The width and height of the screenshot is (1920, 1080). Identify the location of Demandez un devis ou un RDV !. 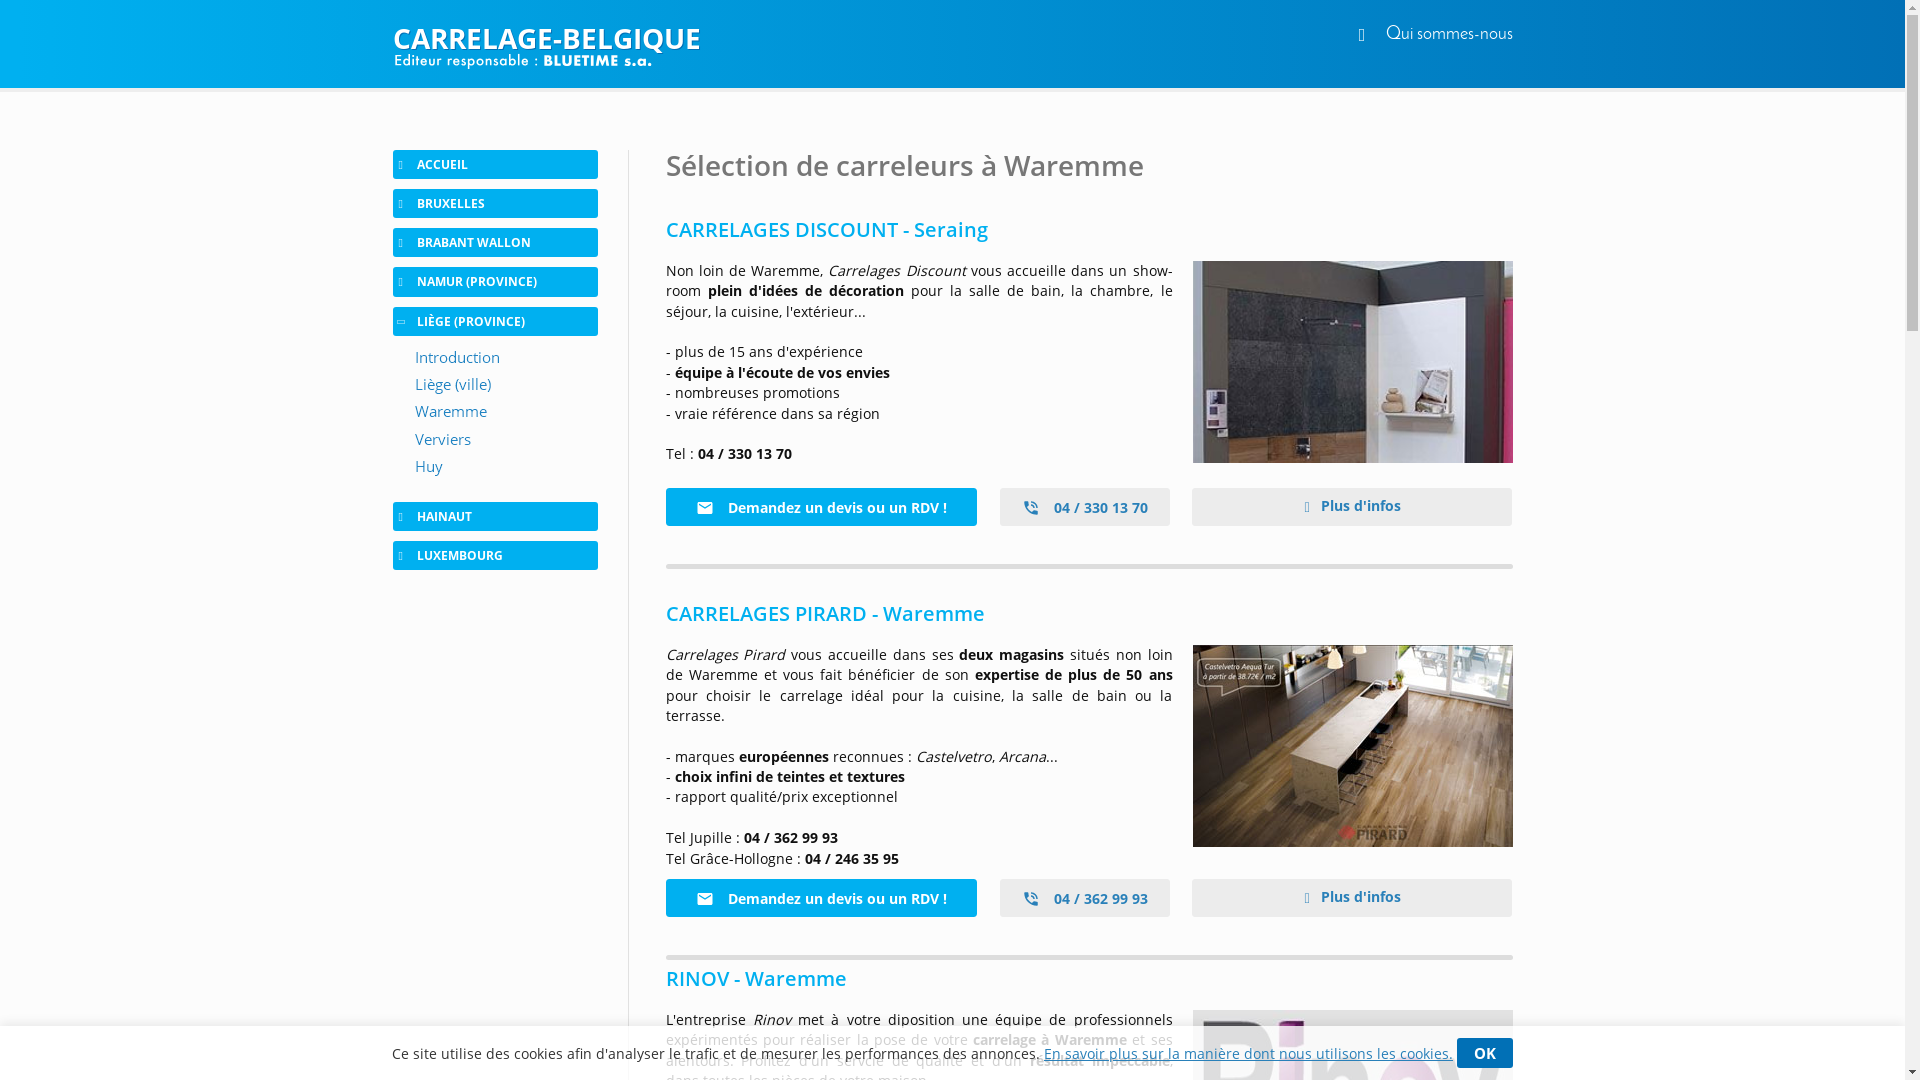
(822, 507).